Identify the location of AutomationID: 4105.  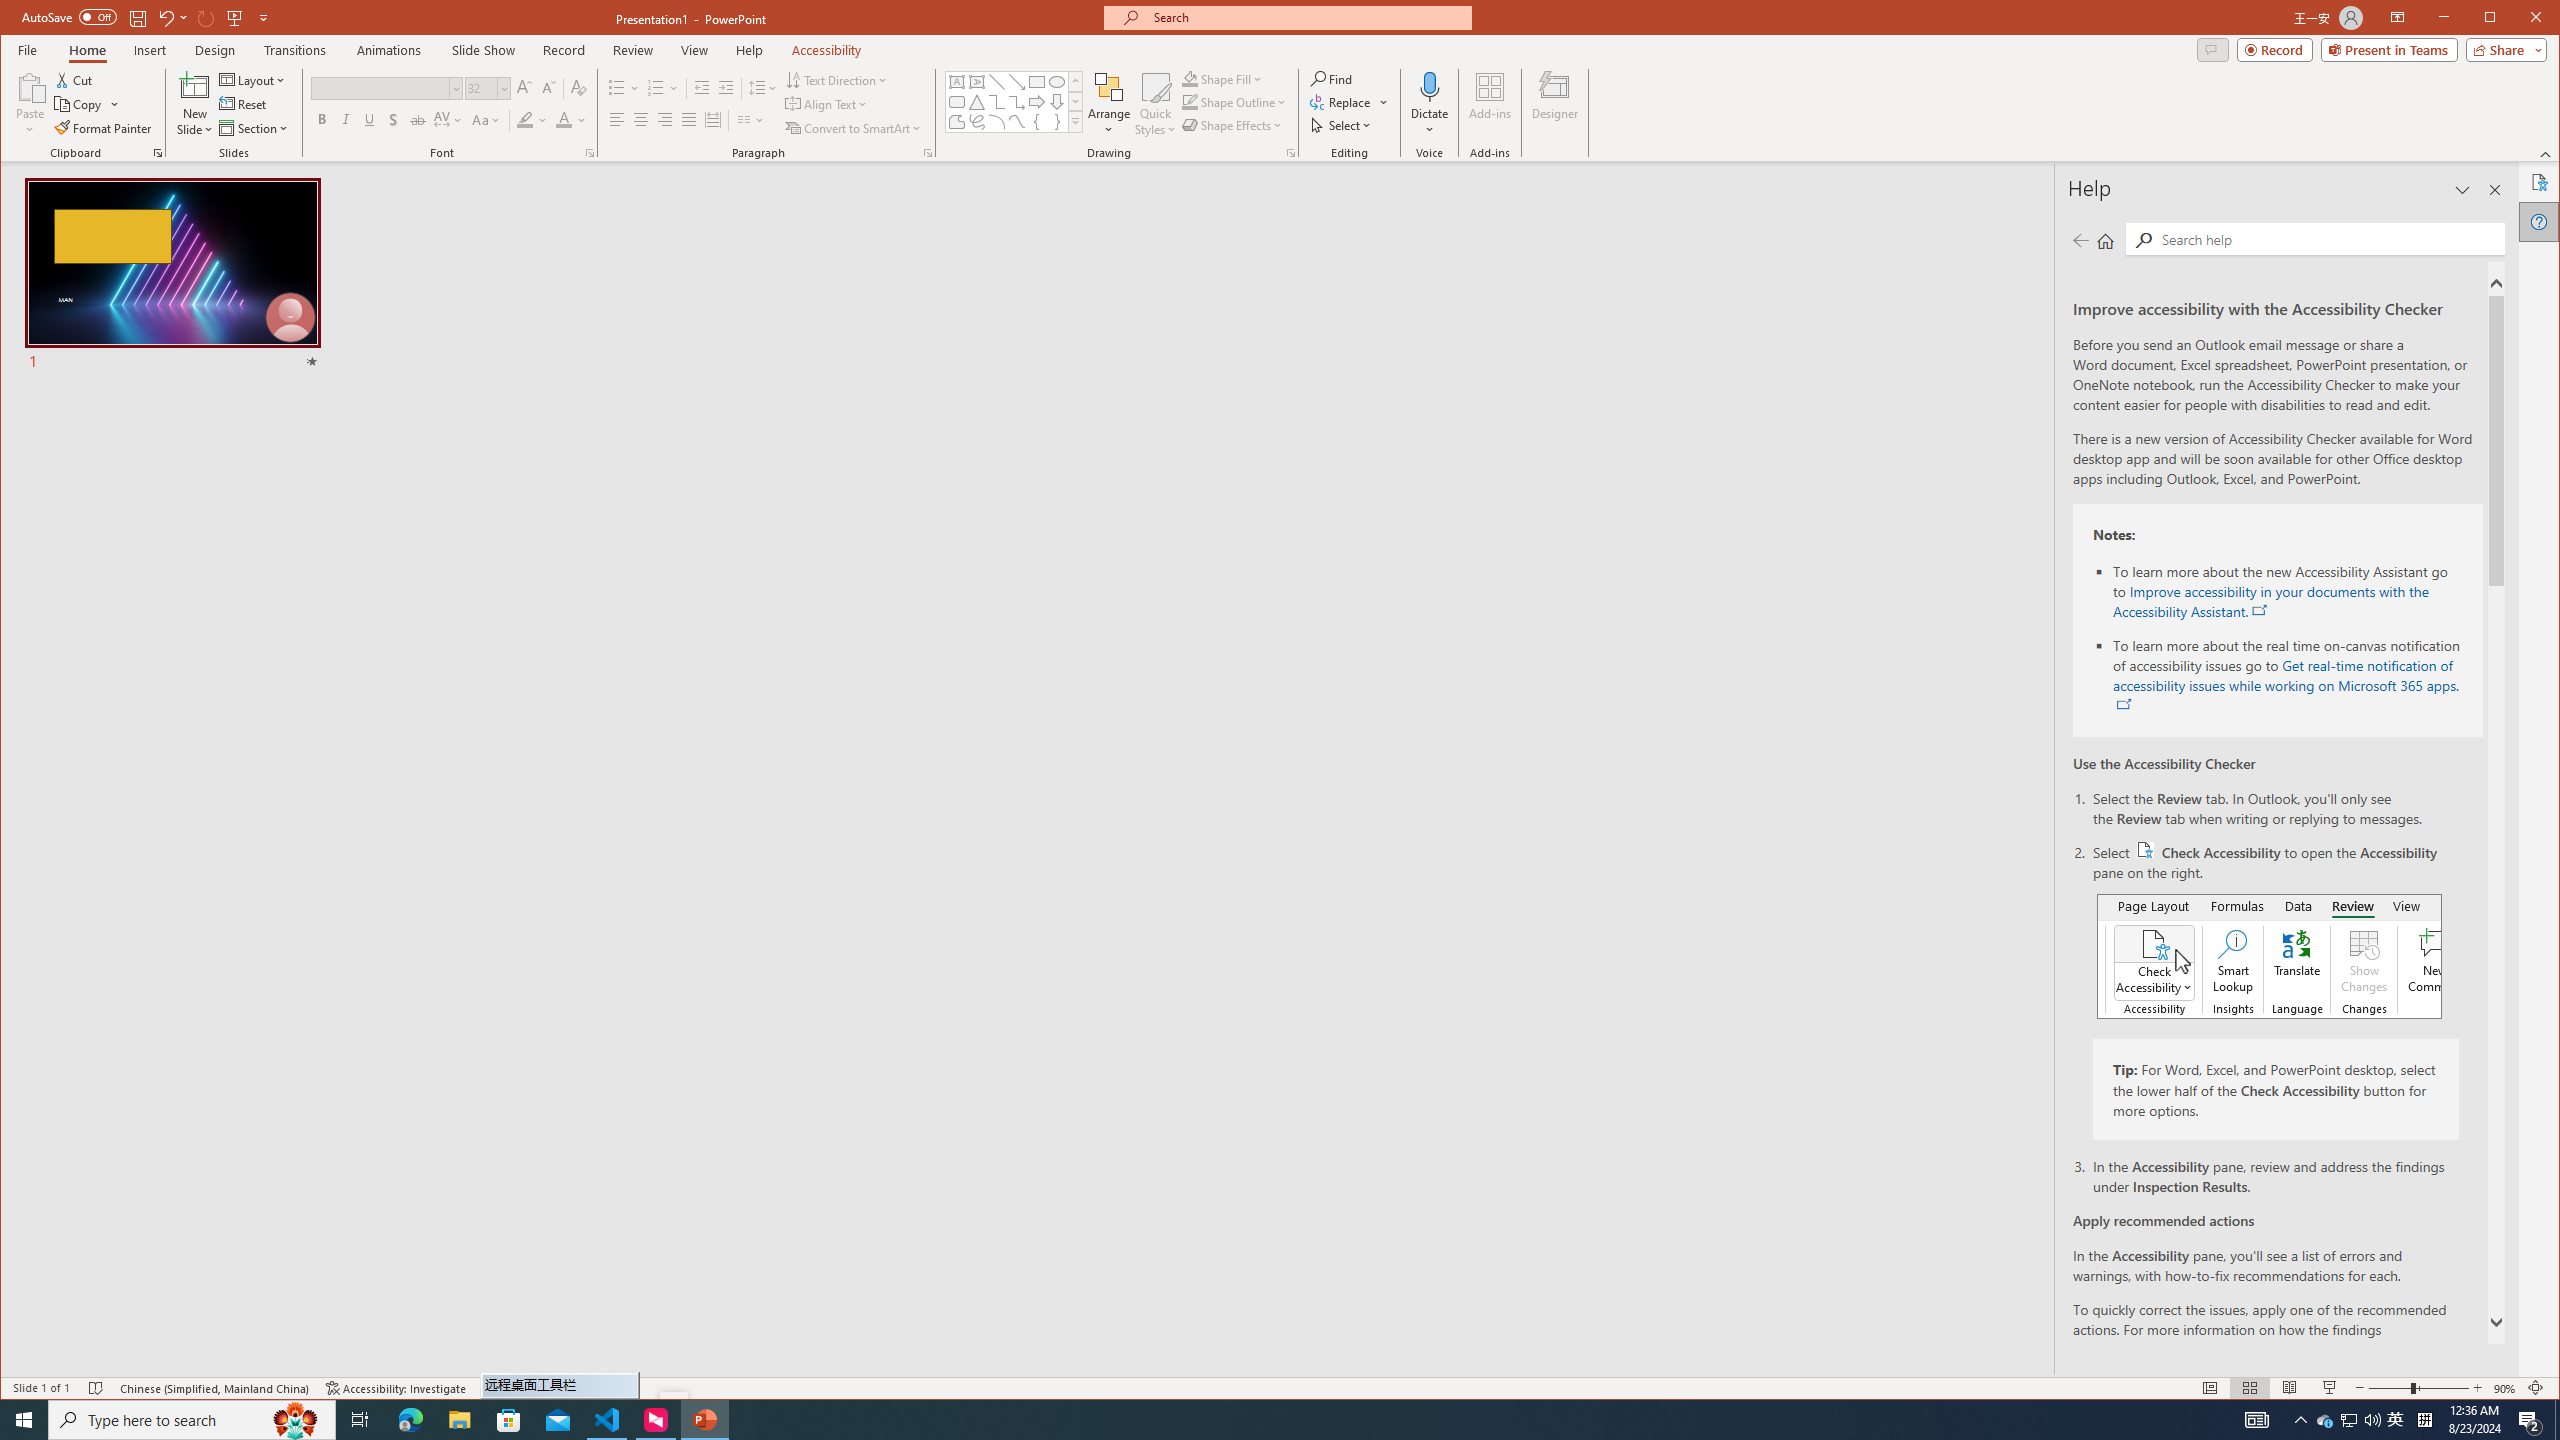
(2256, 1420).